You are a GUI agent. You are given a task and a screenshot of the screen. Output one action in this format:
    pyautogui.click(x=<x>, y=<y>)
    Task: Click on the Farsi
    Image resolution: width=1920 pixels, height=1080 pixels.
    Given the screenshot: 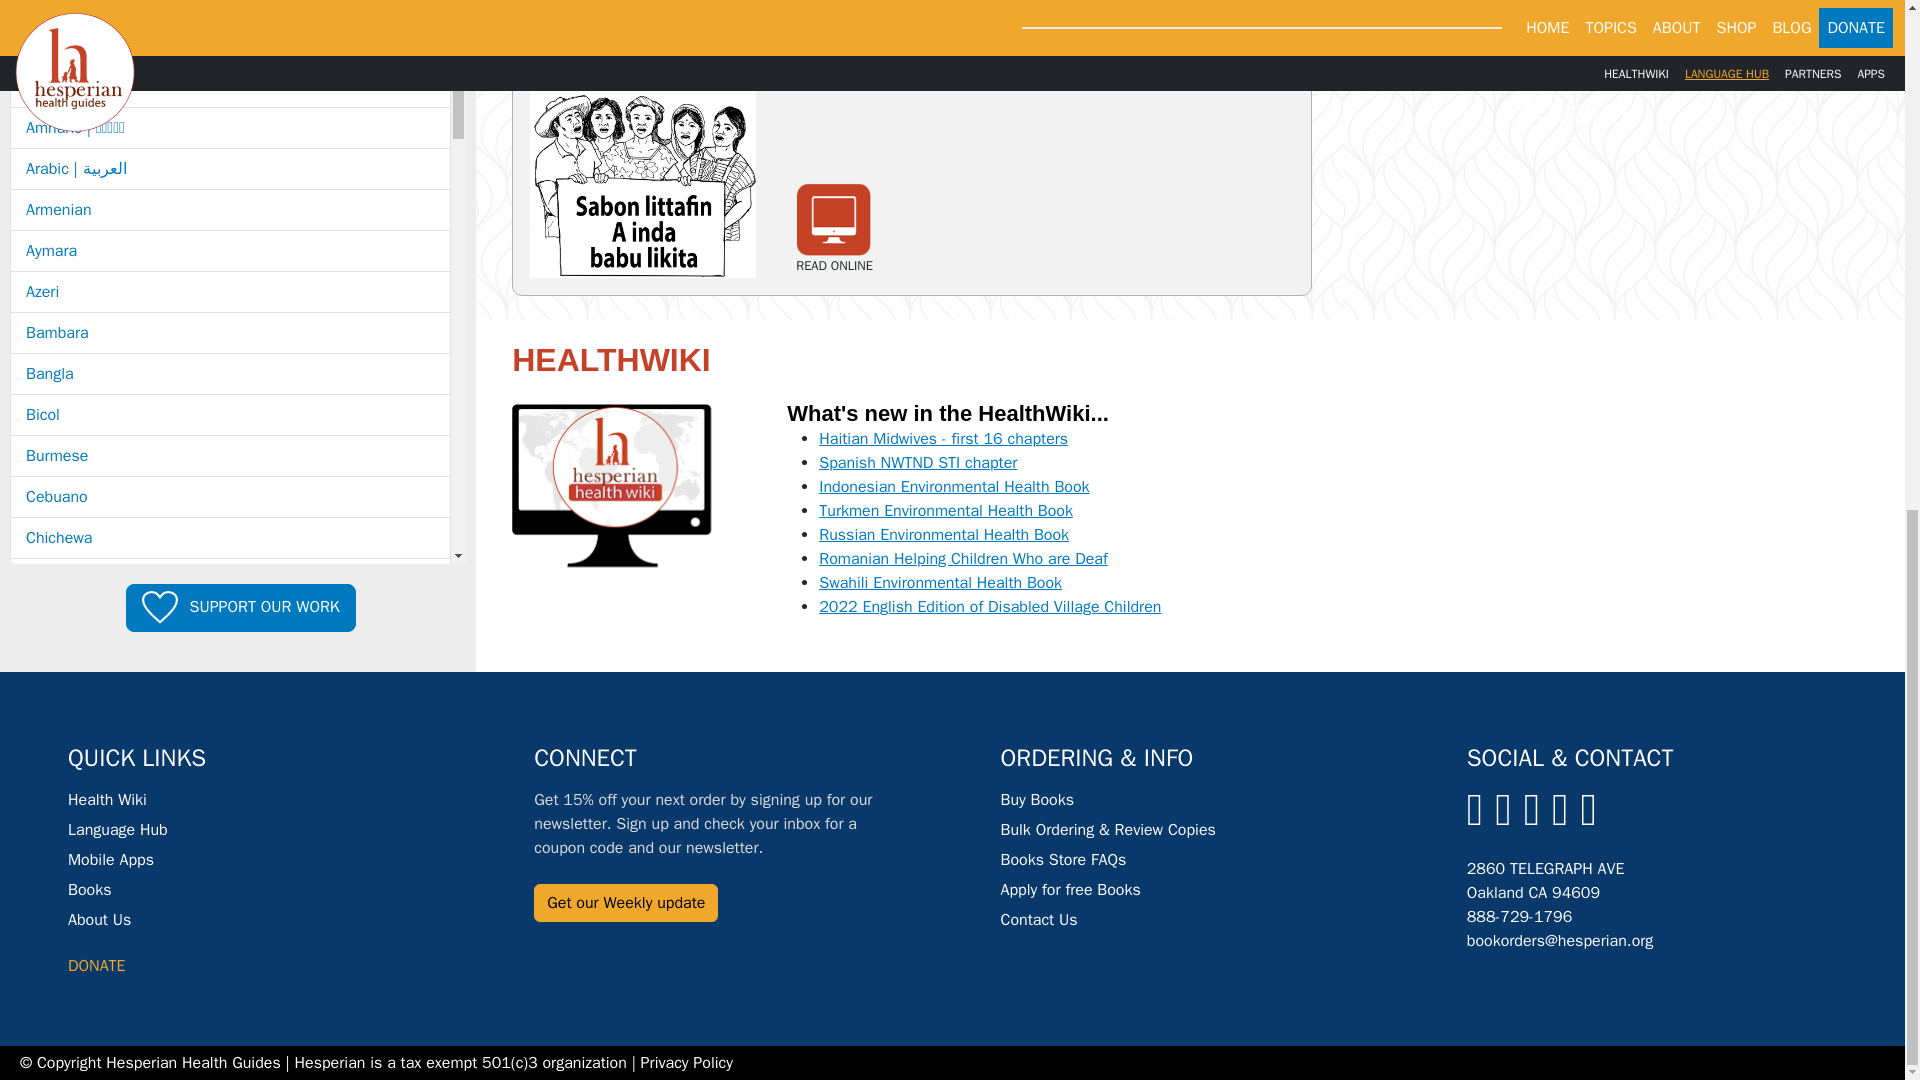 What is the action you would take?
    pyautogui.click(x=230, y=824)
    